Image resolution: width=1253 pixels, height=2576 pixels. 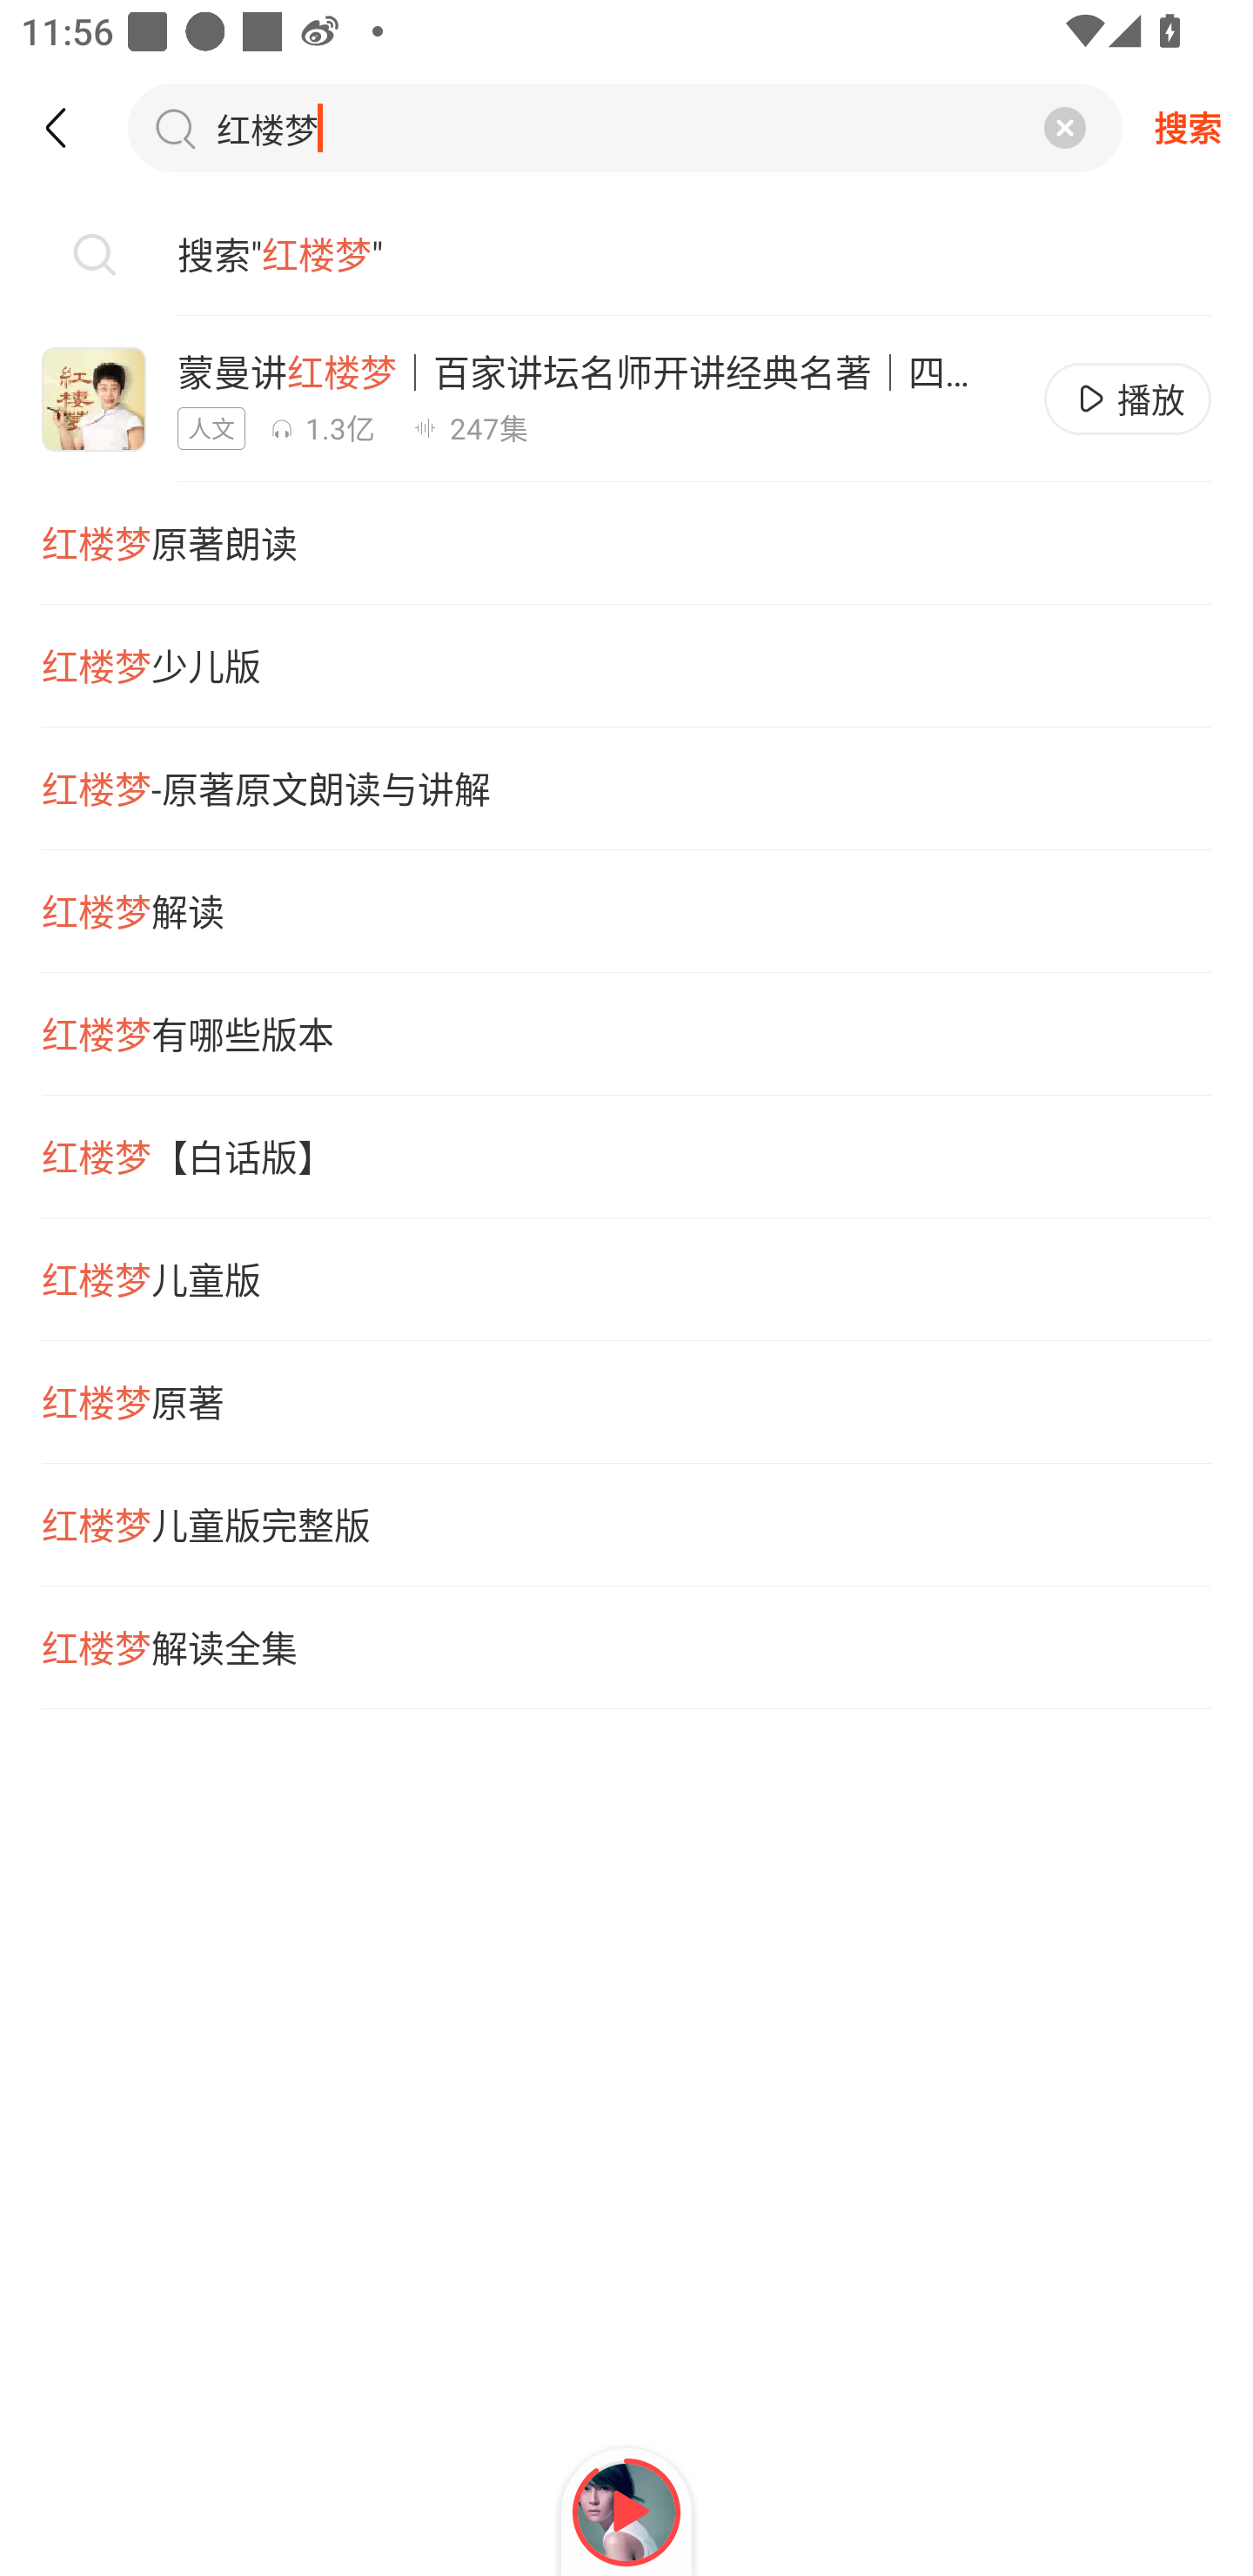 What do you see at coordinates (626, 1280) in the screenshot?
I see `红楼梦儿童版` at bounding box center [626, 1280].